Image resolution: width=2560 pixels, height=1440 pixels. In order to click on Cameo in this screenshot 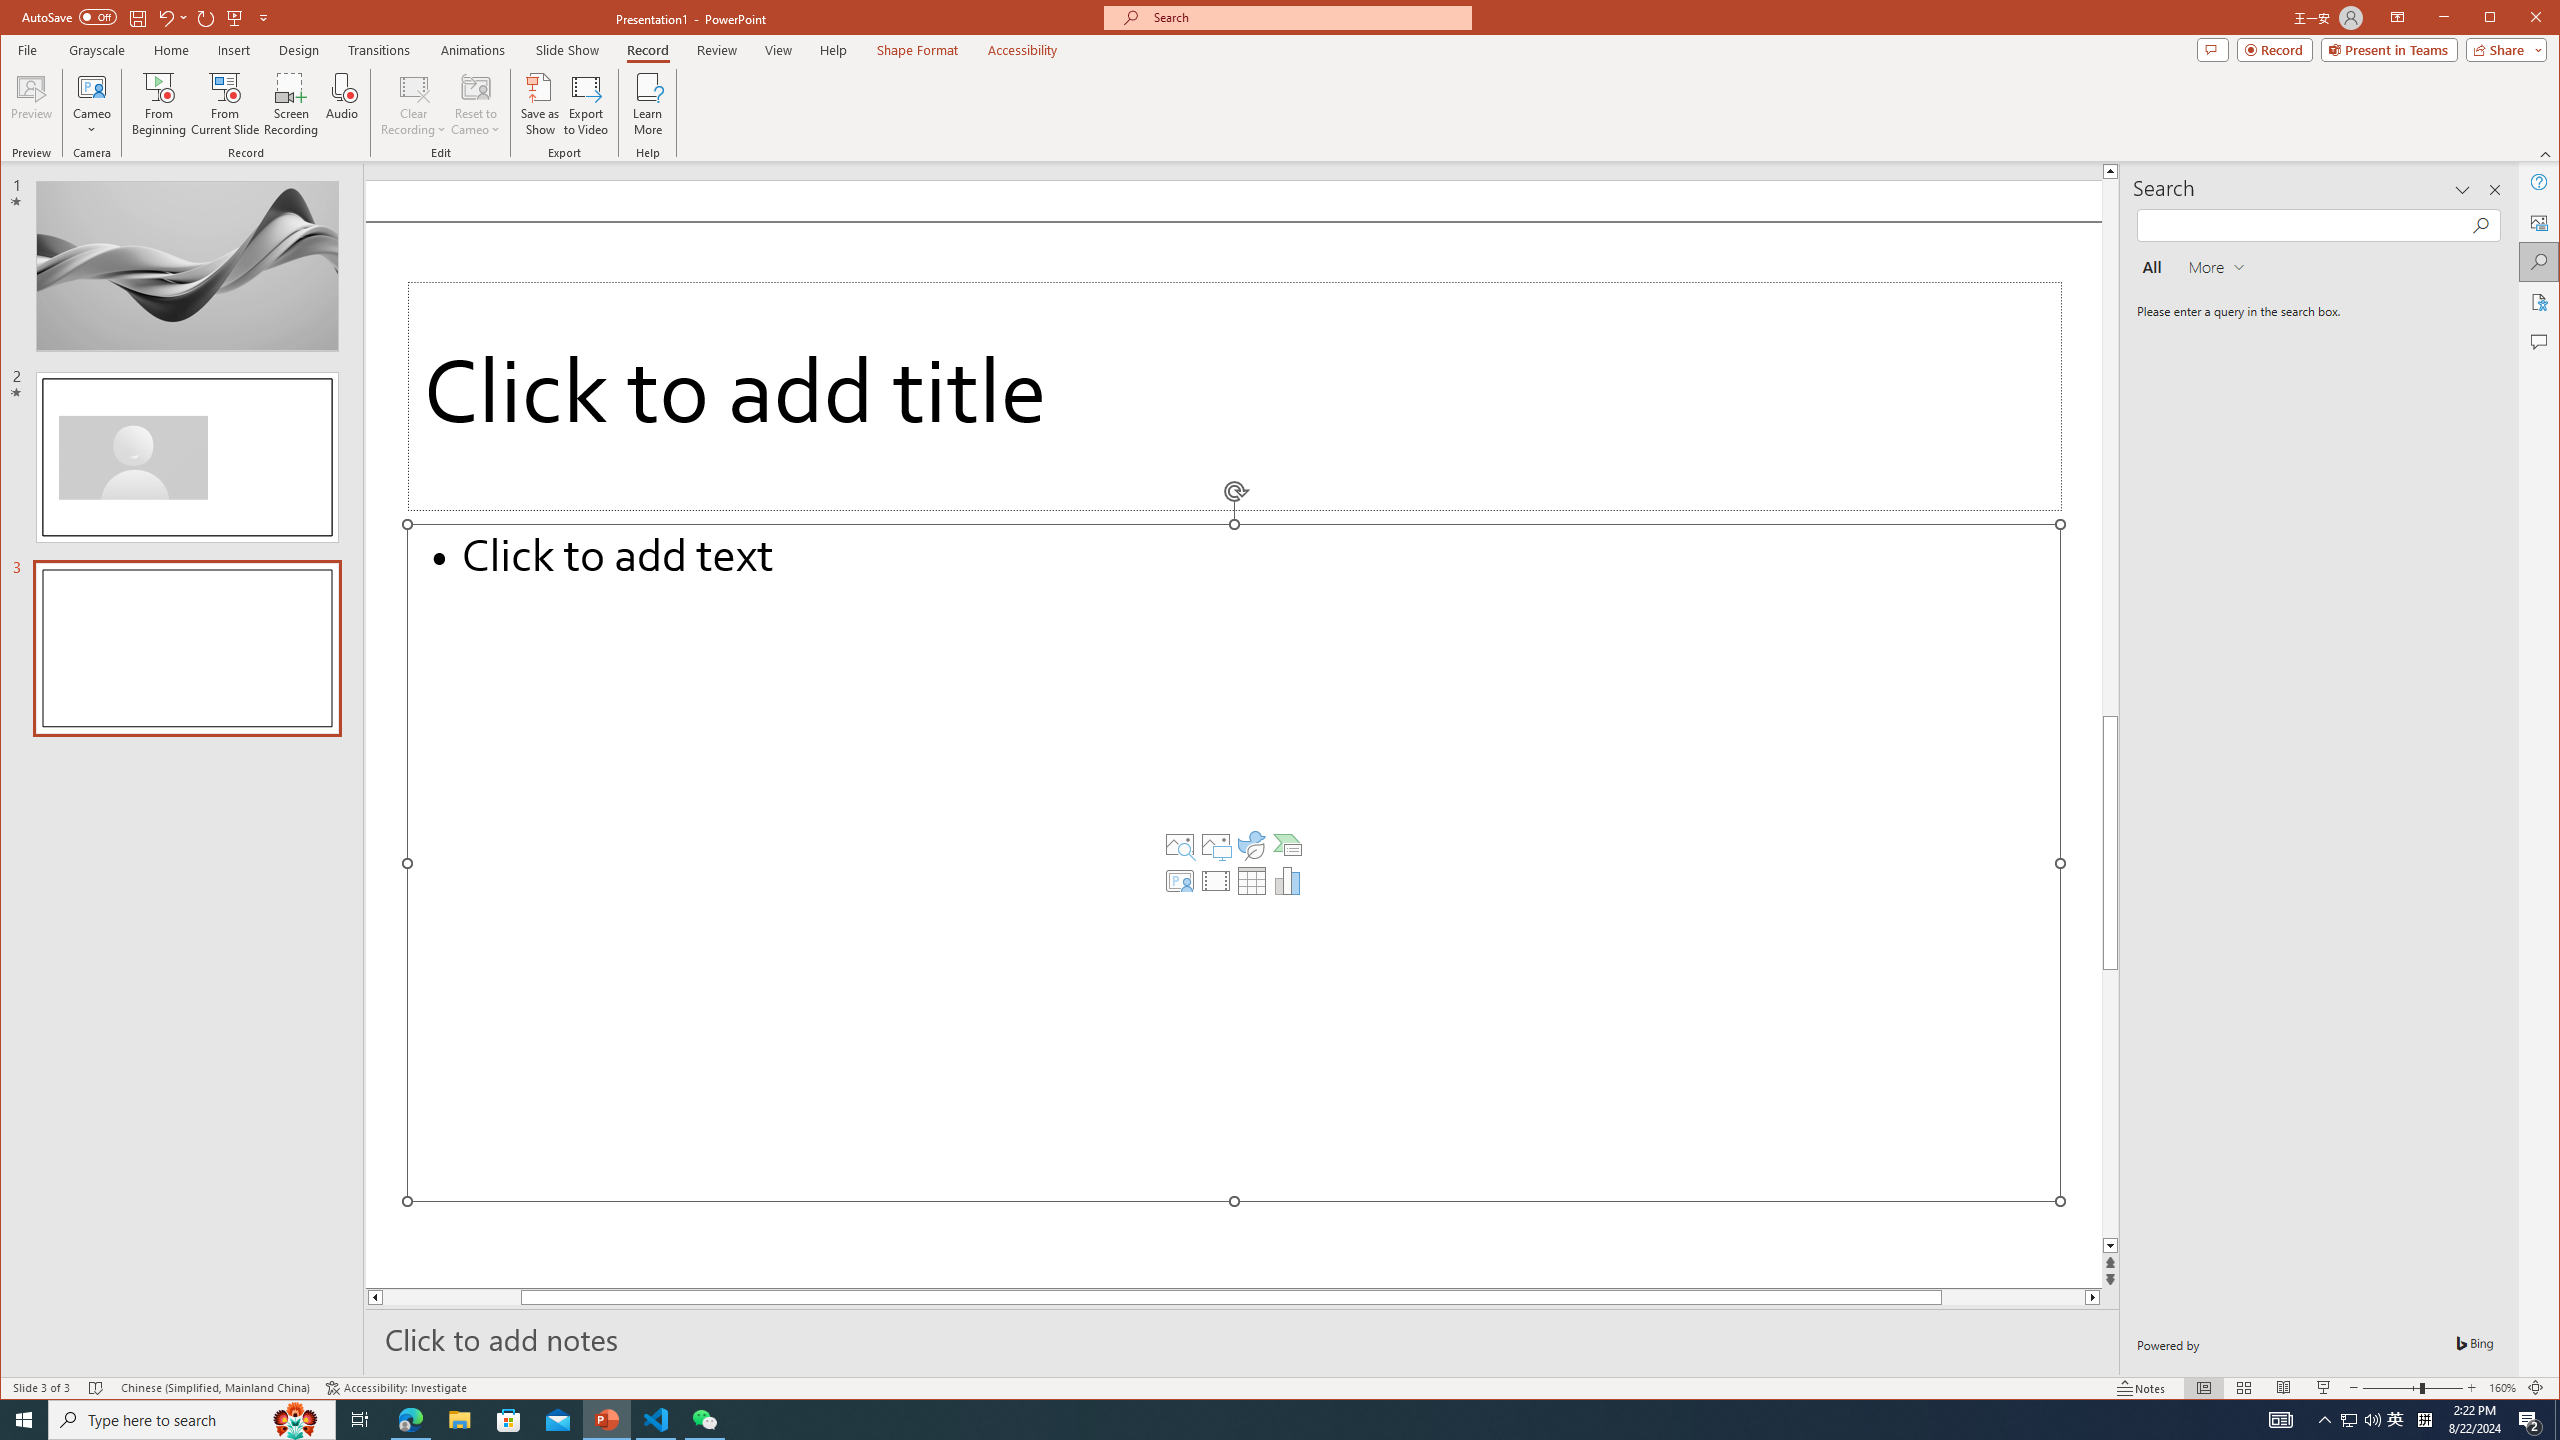, I will do `click(93, 104)`.